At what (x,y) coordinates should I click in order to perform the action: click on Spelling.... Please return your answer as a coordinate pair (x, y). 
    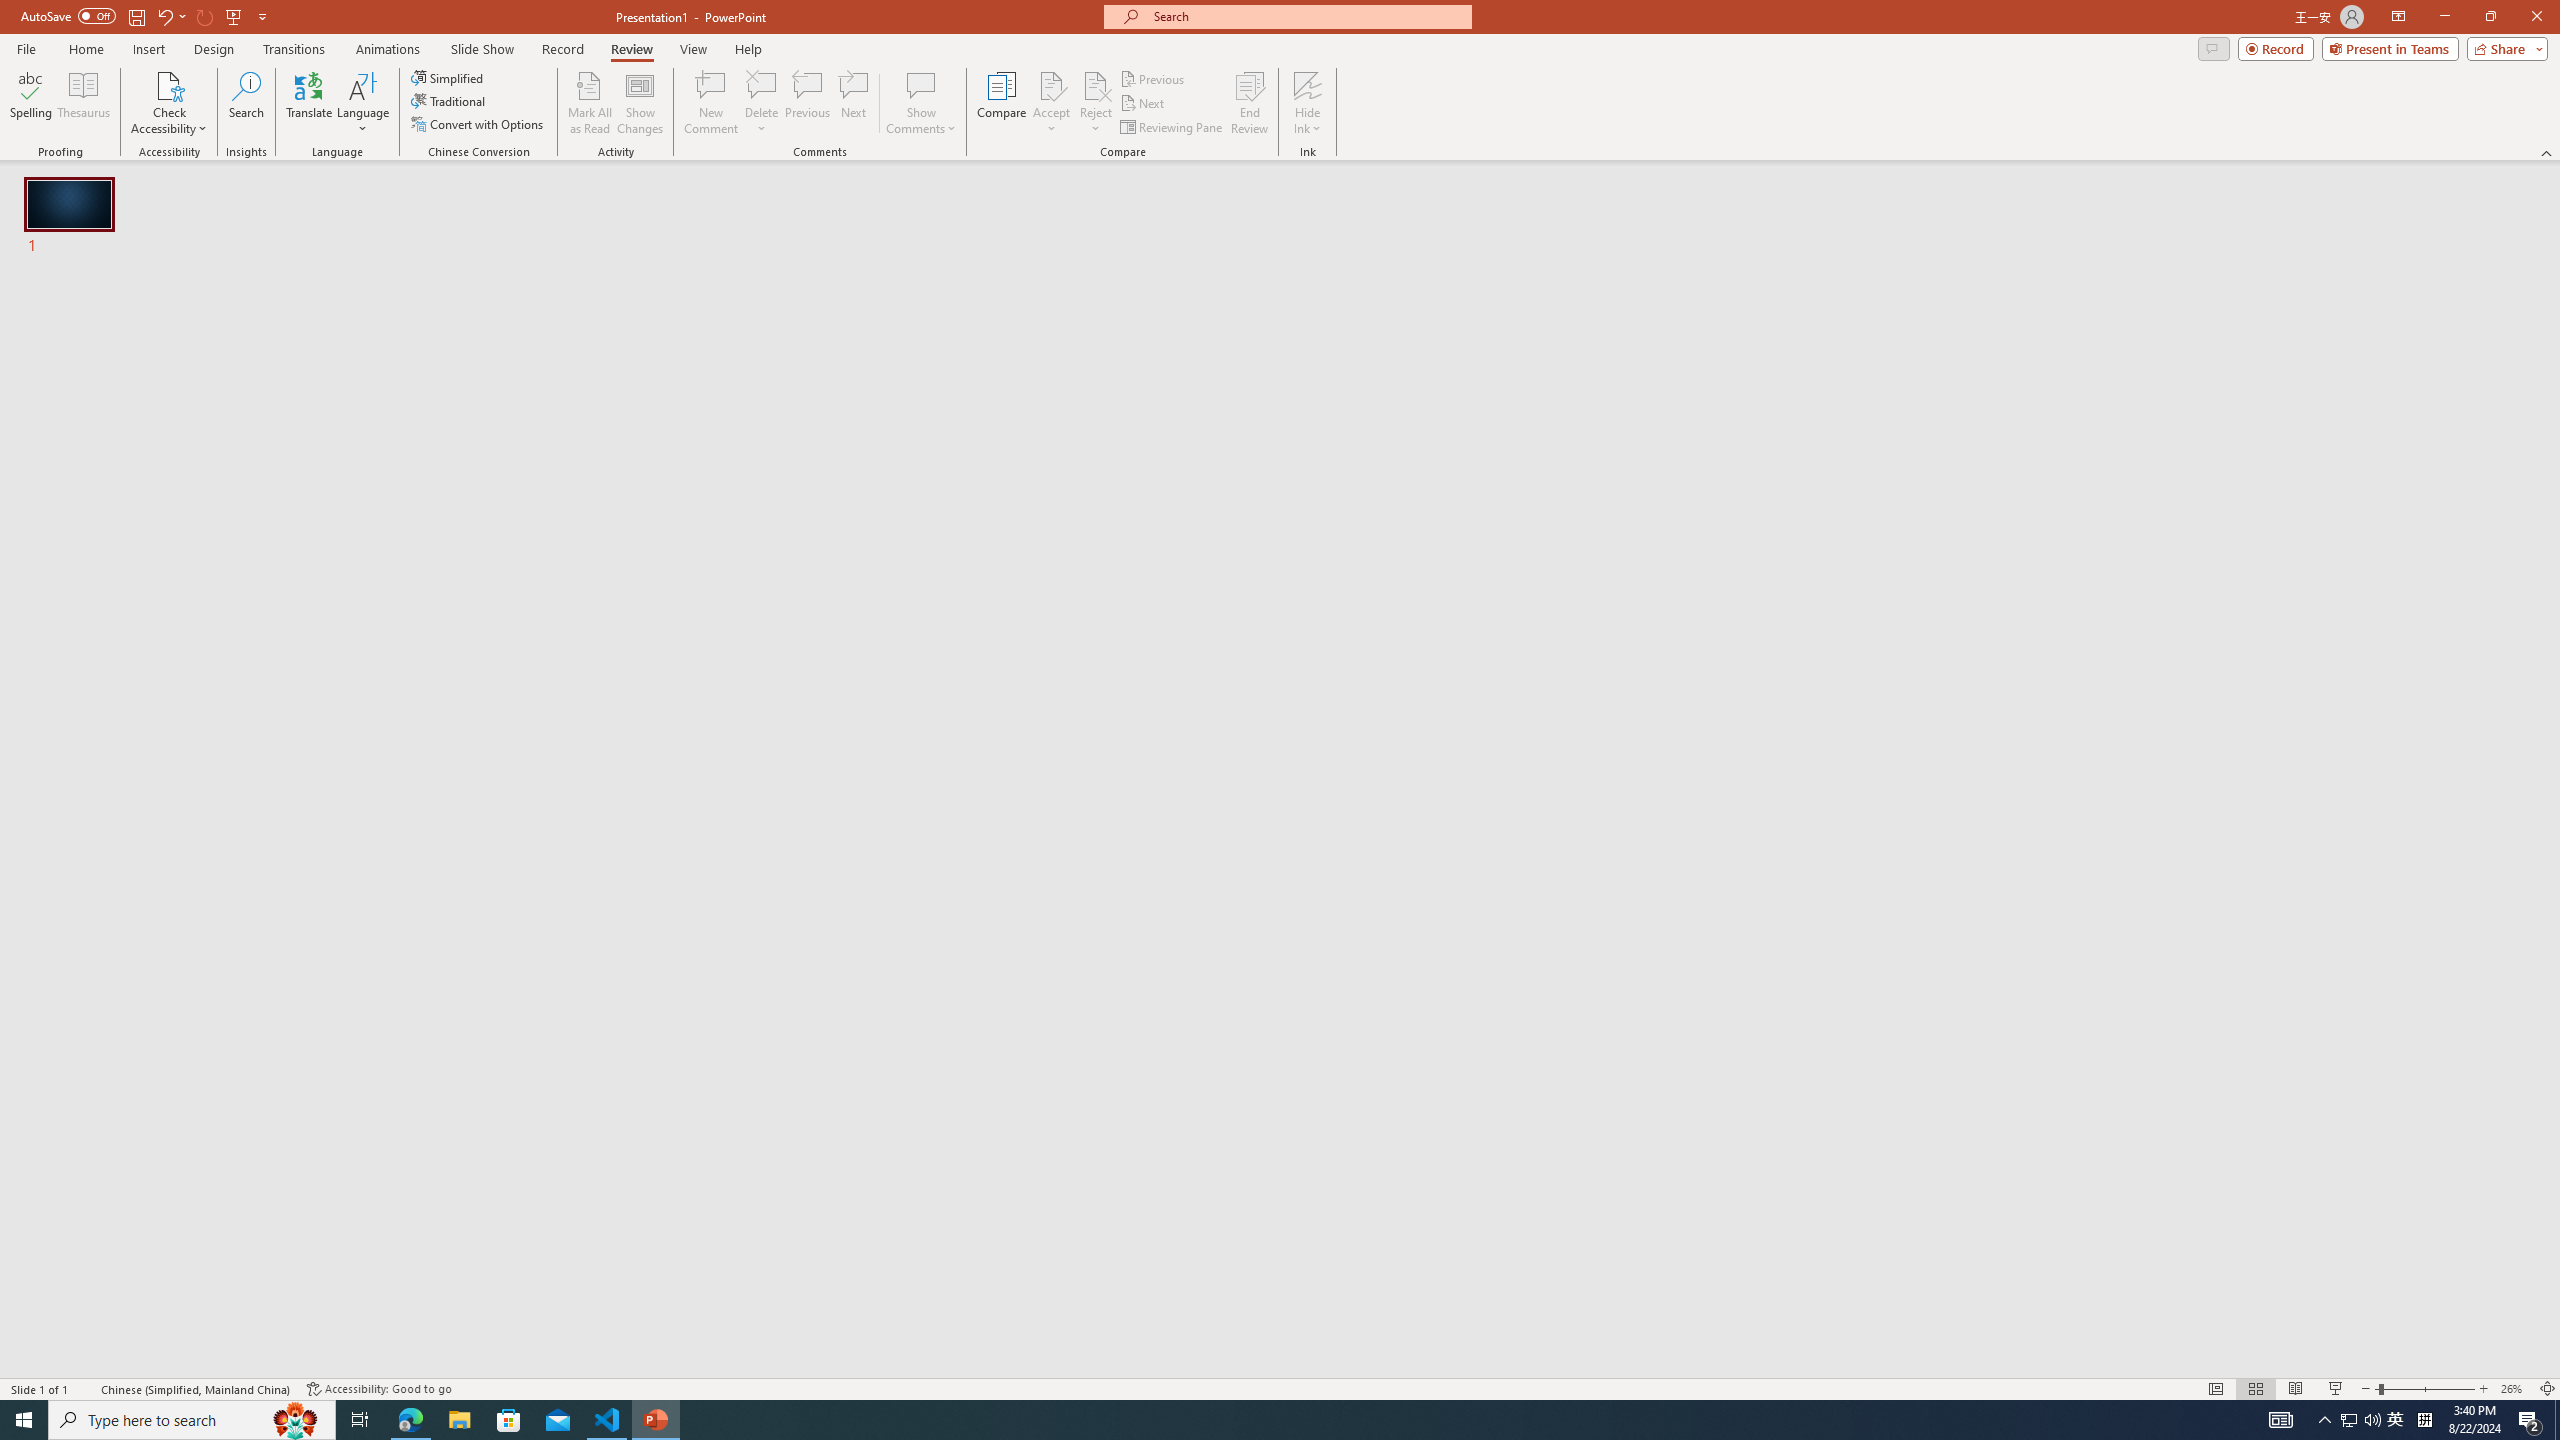
    Looking at the image, I should click on (30, 103).